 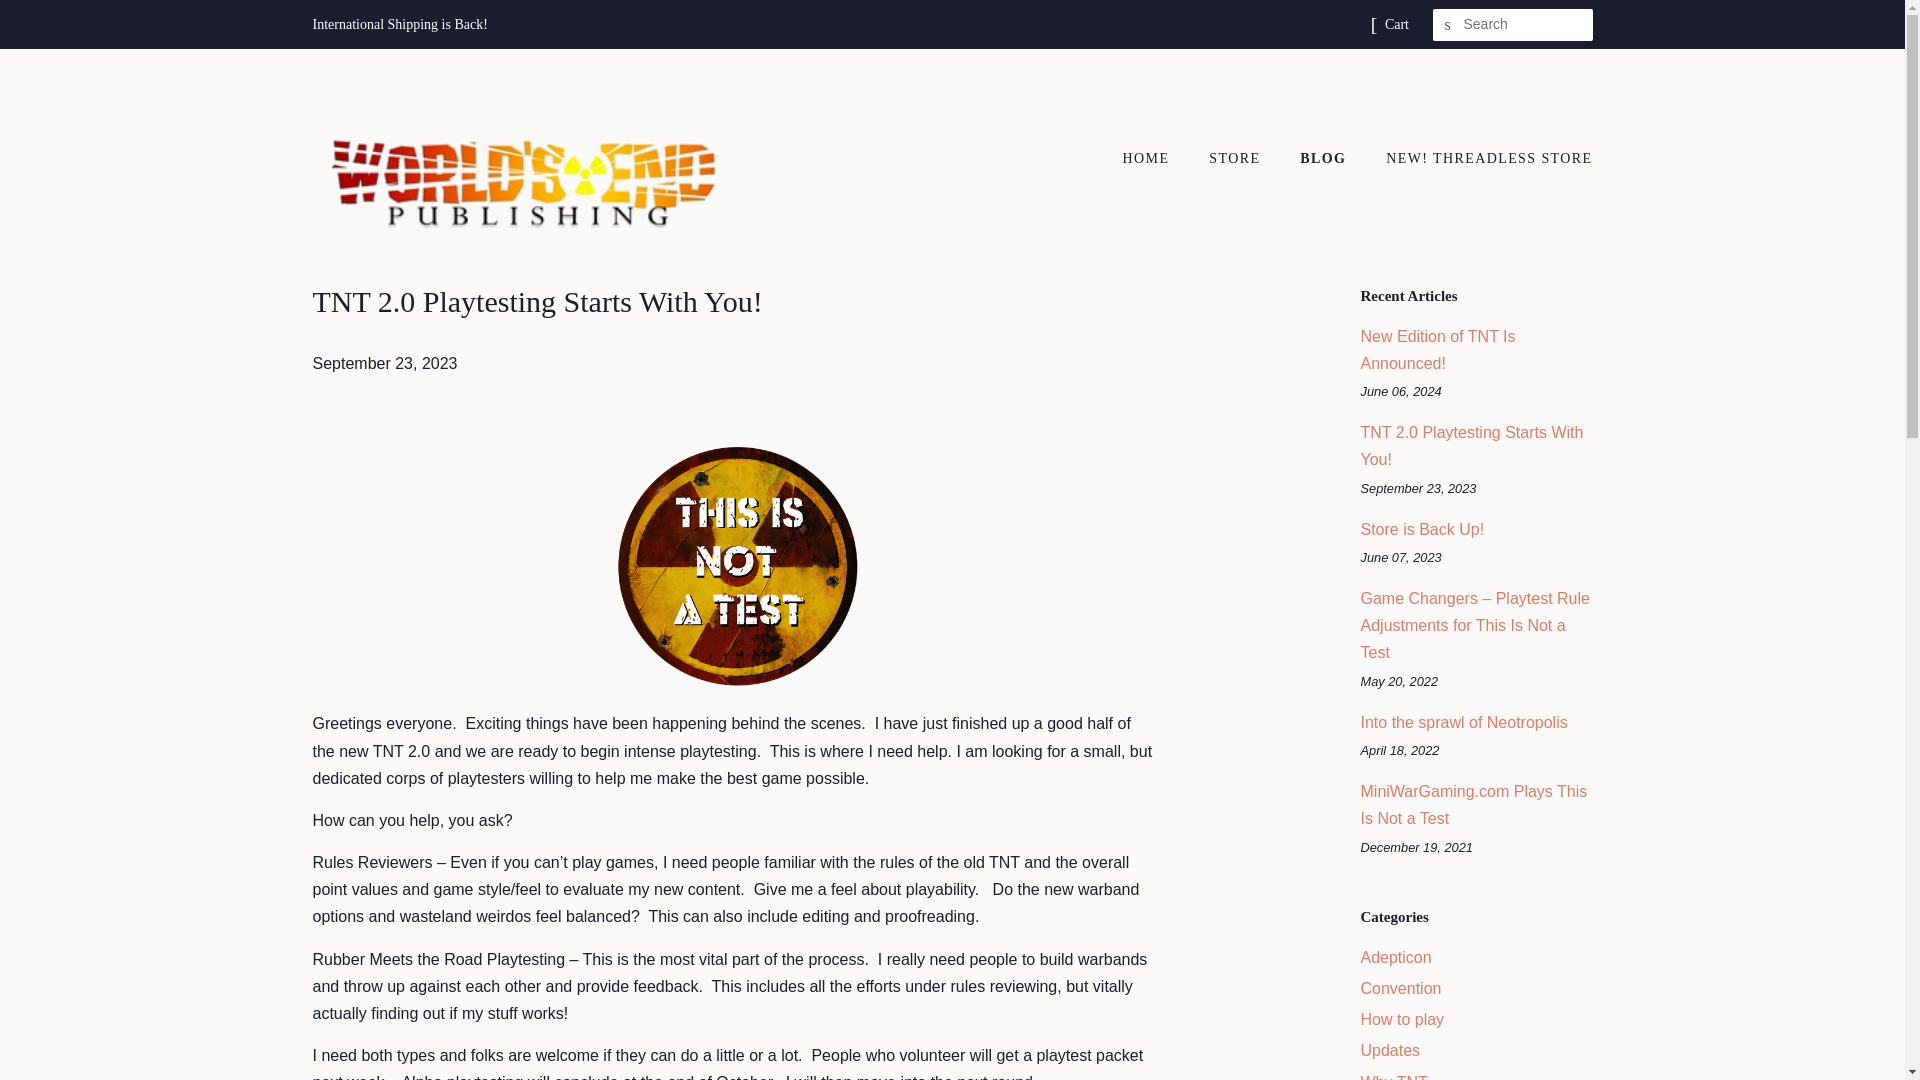 What do you see at coordinates (1470, 446) in the screenshot?
I see `TNT 2.0 Playtesting Starts With You!` at bounding box center [1470, 446].